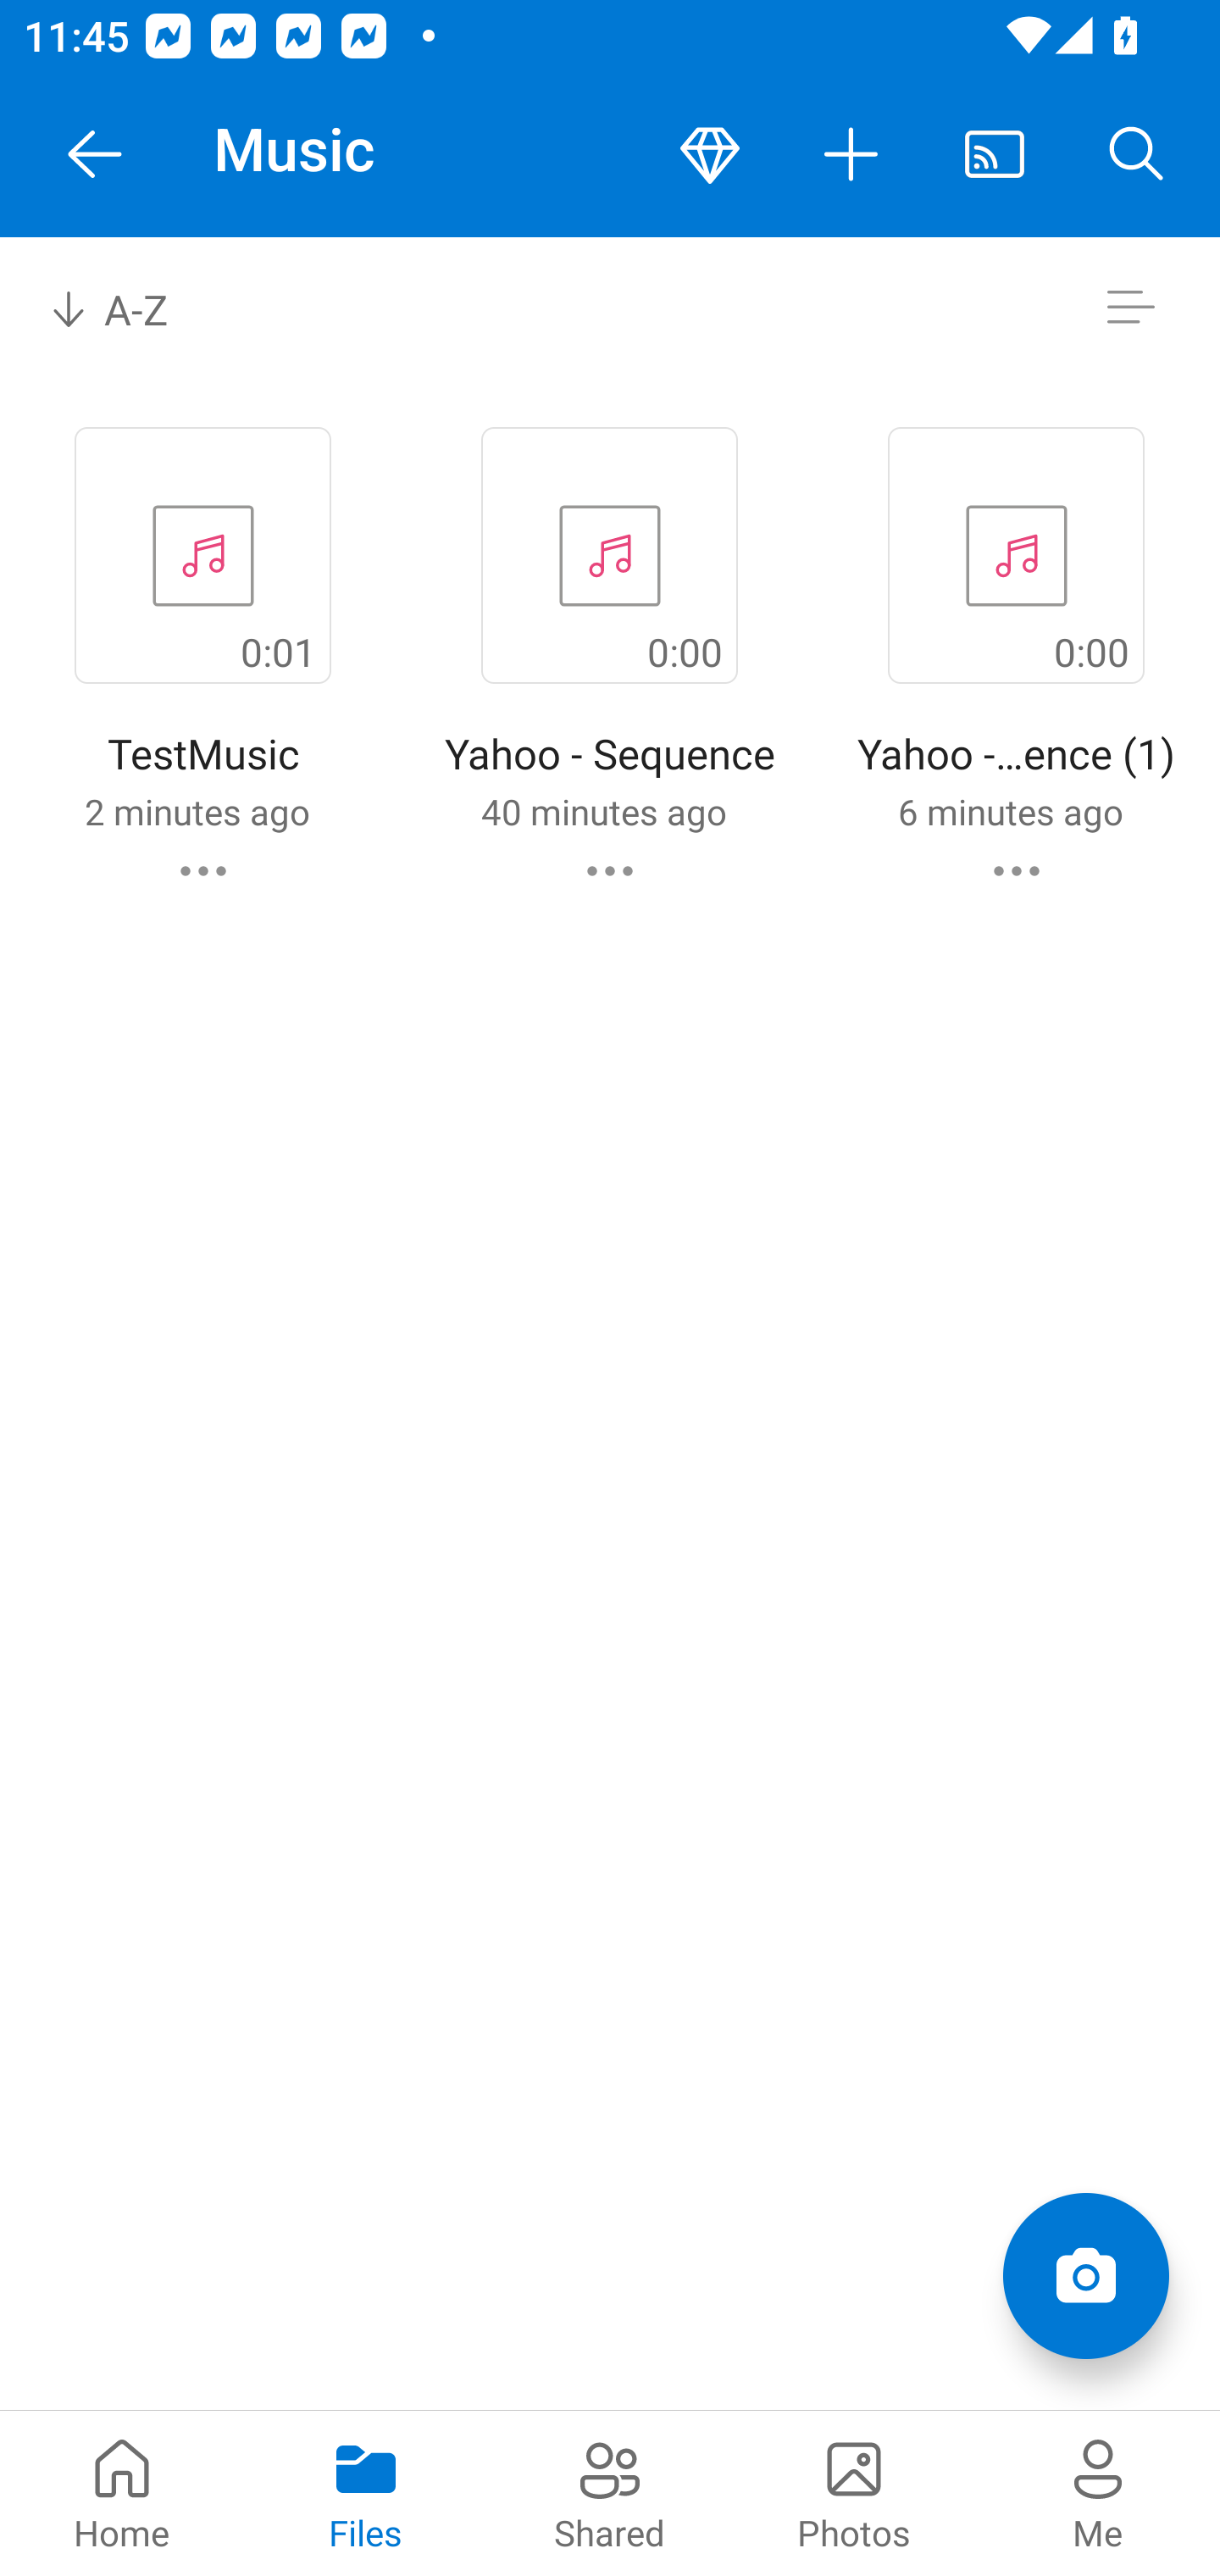  What do you see at coordinates (1137, 154) in the screenshot?
I see `Search button` at bounding box center [1137, 154].